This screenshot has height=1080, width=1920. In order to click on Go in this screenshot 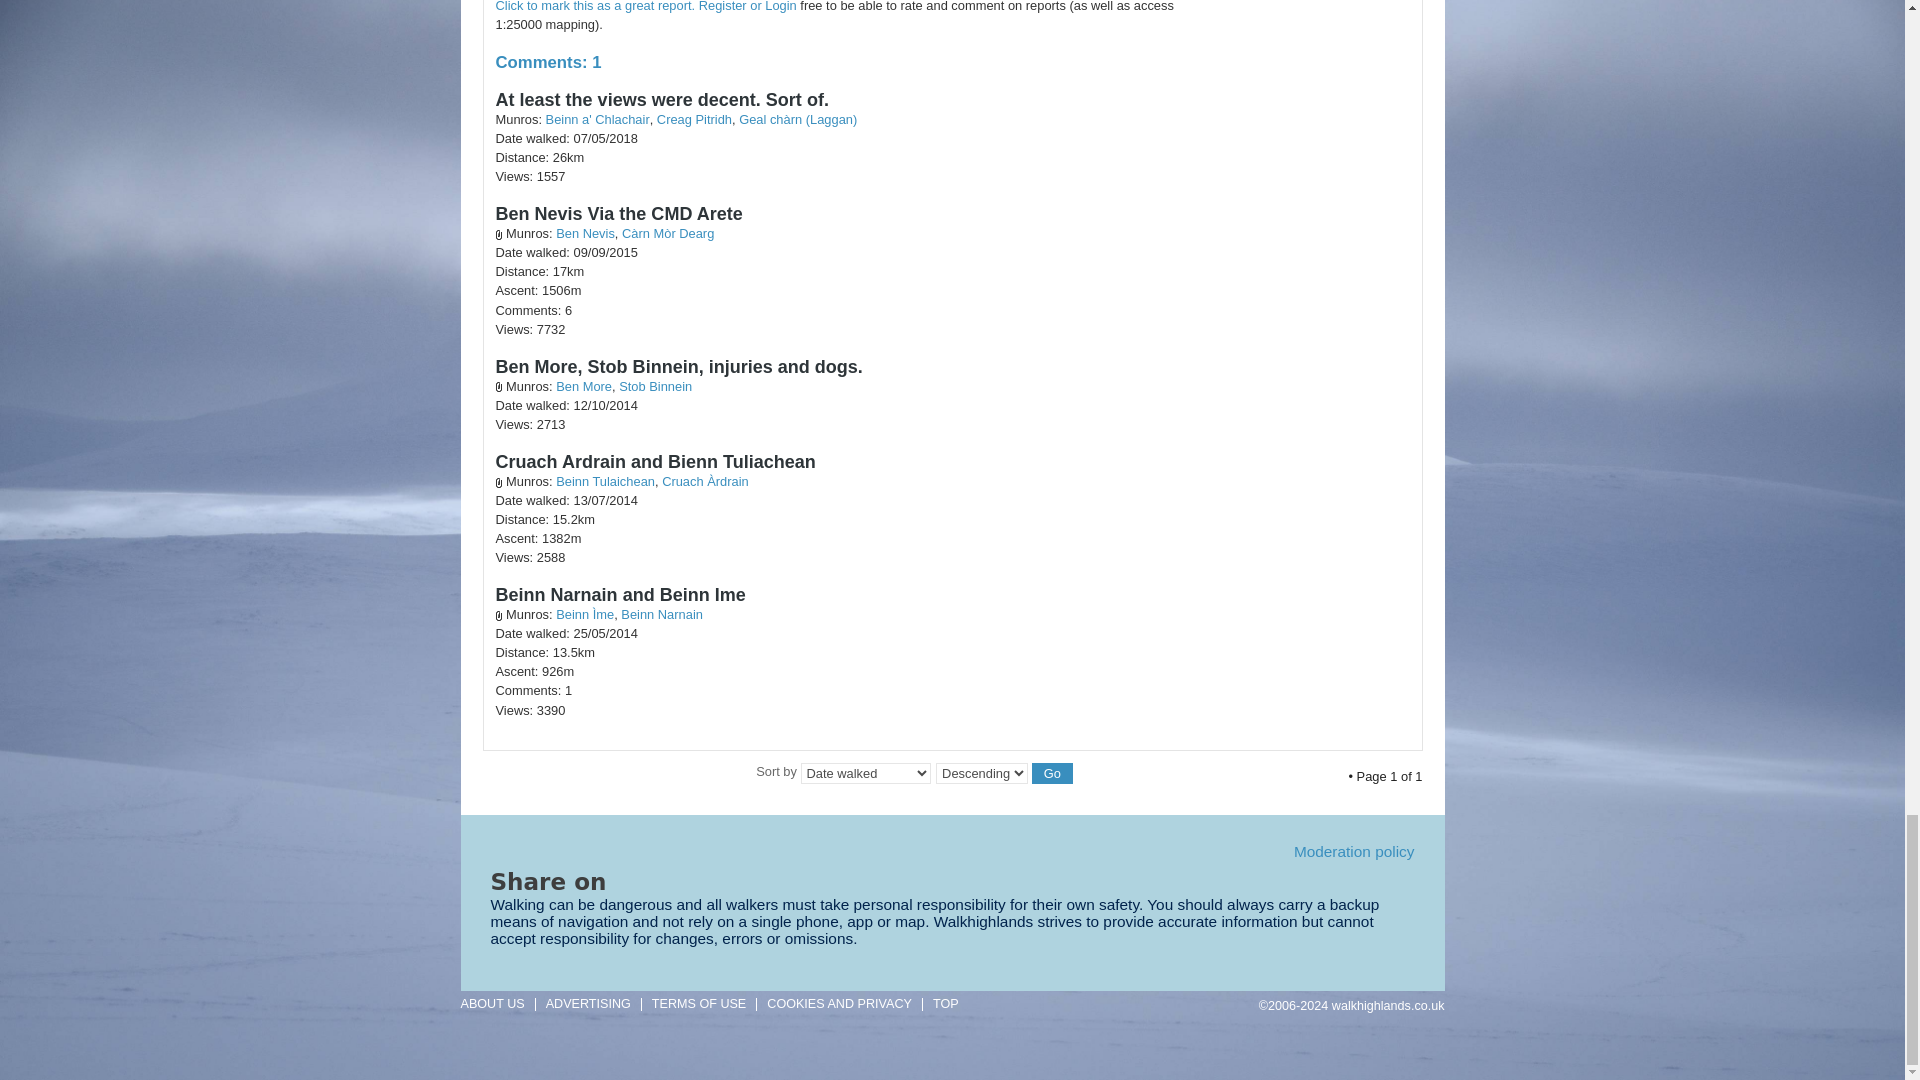, I will do `click(1052, 773)`.